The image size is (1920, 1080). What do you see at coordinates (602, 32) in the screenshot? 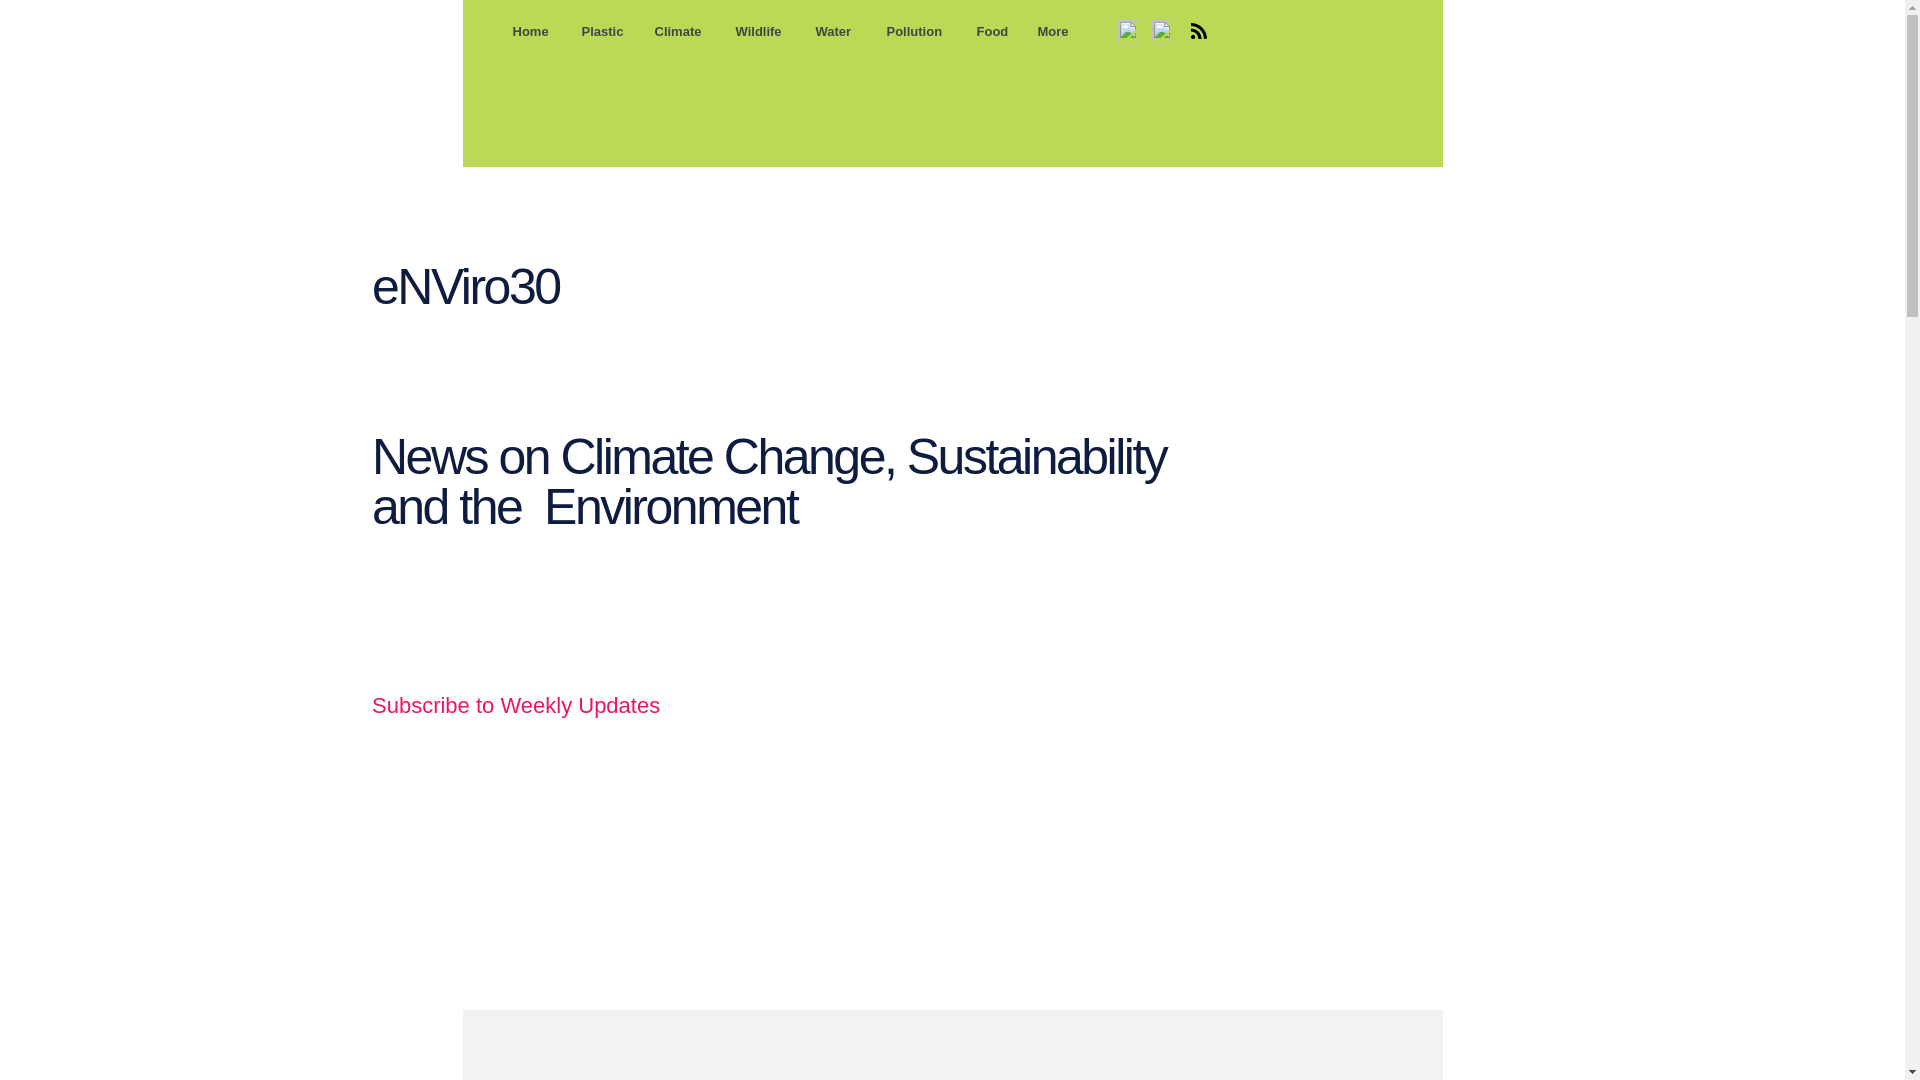
I see `Plastic` at bounding box center [602, 32].